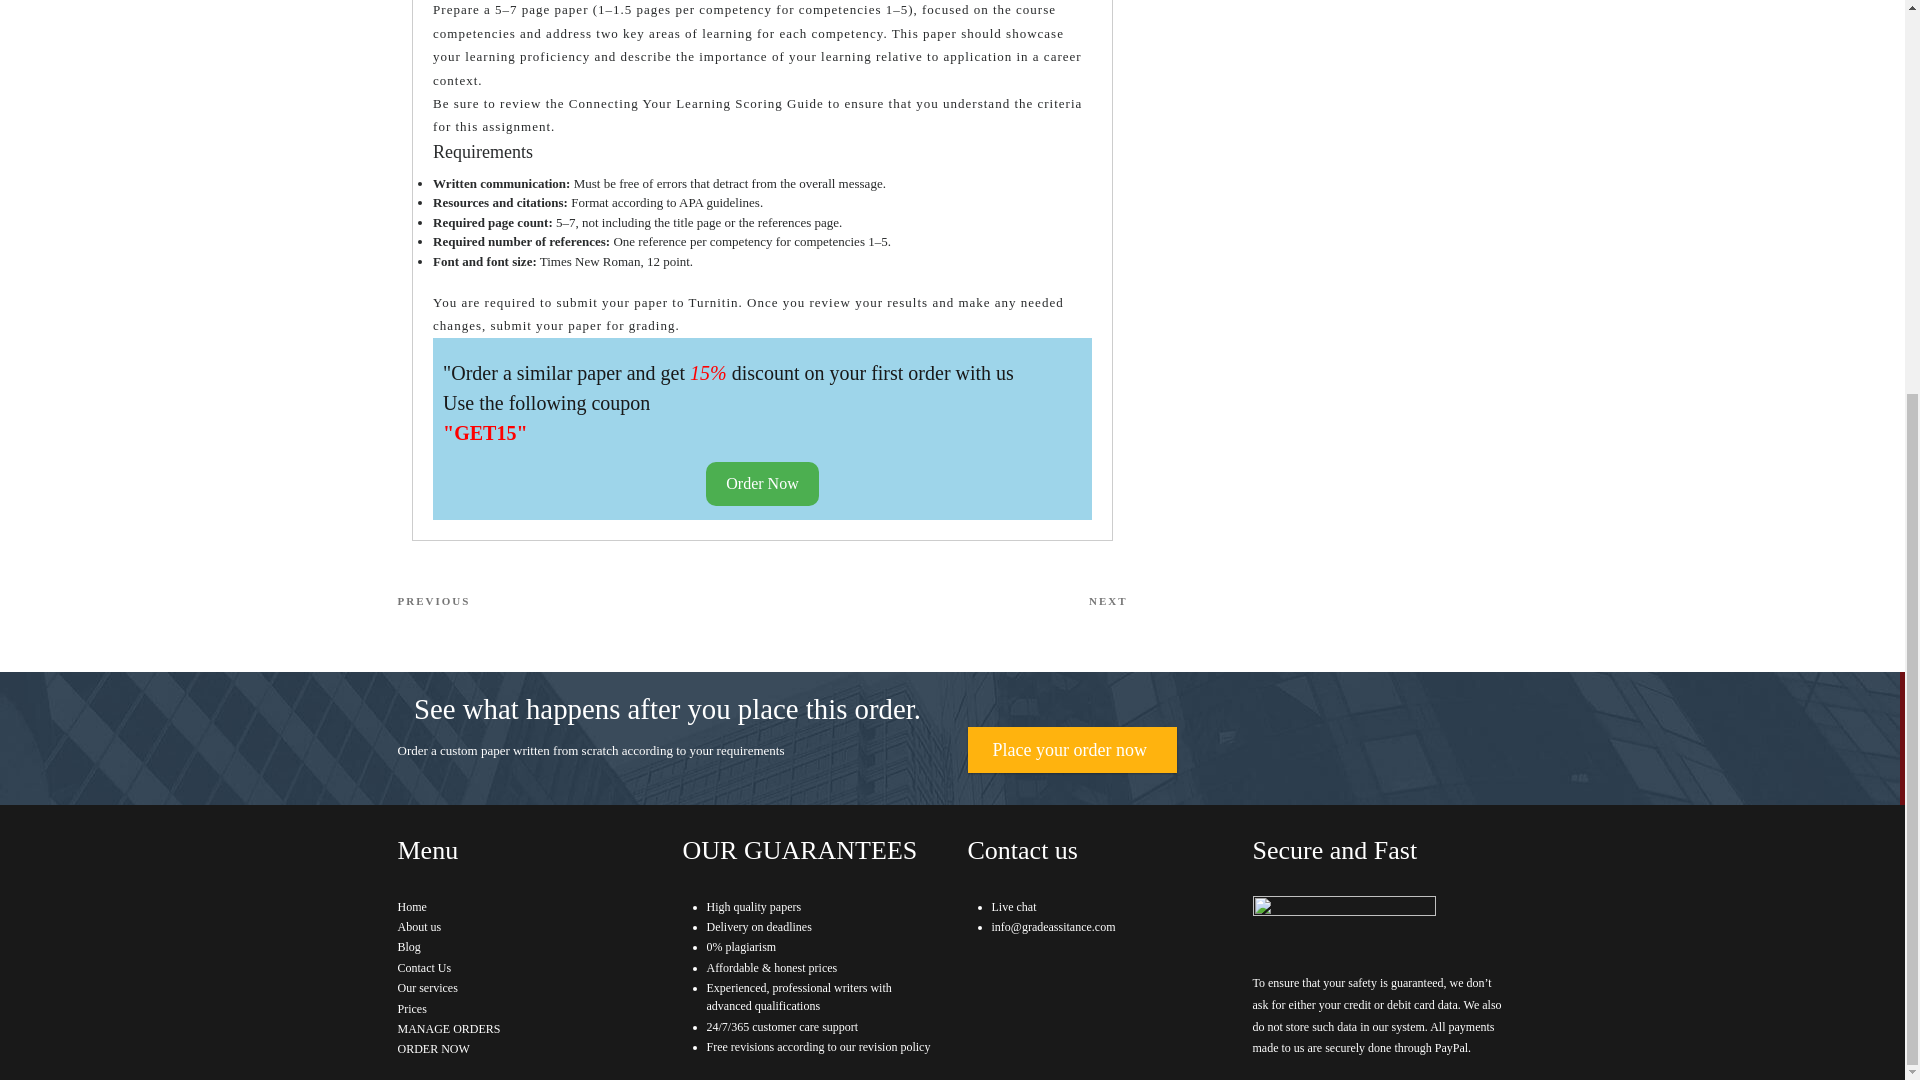 This screenshot has height=1080, width=1920. I want to click on Home, so click(944, 601).